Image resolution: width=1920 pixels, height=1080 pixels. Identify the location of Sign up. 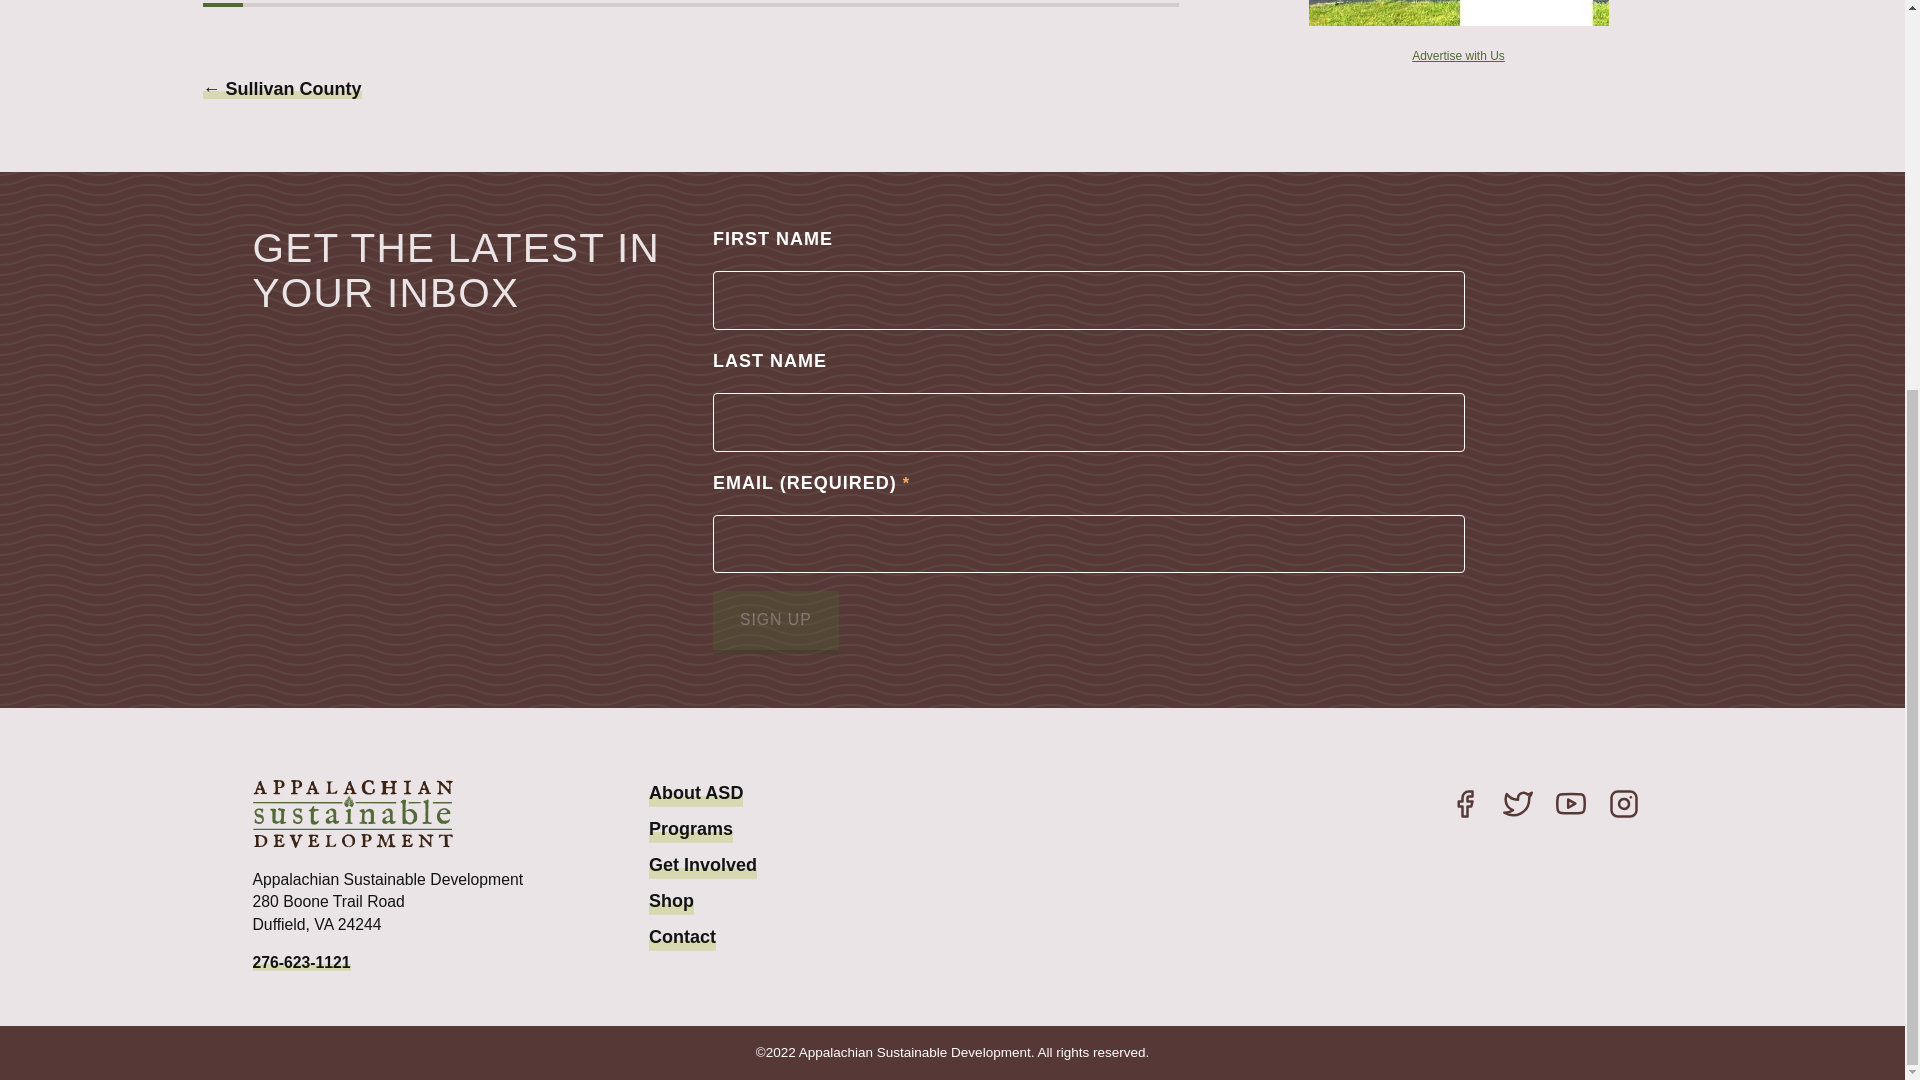
(776, 622).